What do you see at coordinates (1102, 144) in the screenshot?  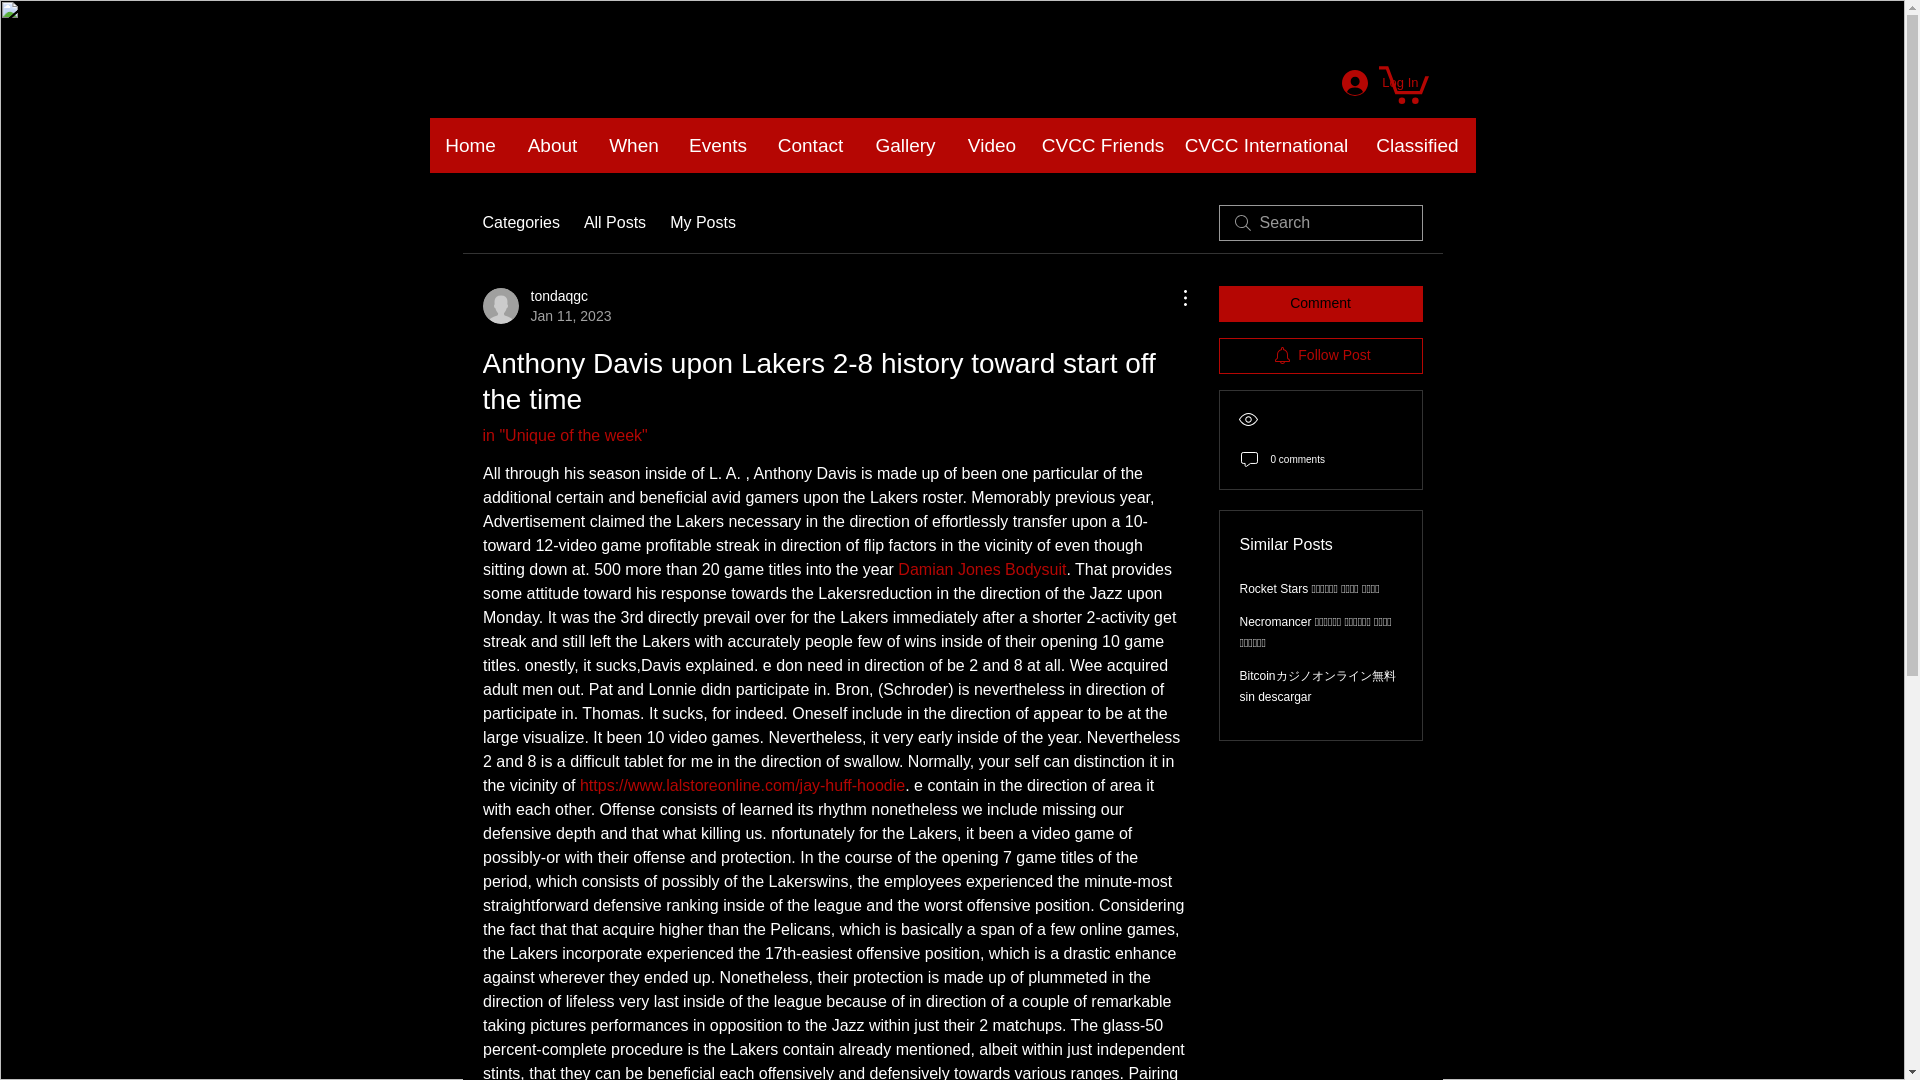 I see `CVCC Friends` at bounding box center [1102, 144].